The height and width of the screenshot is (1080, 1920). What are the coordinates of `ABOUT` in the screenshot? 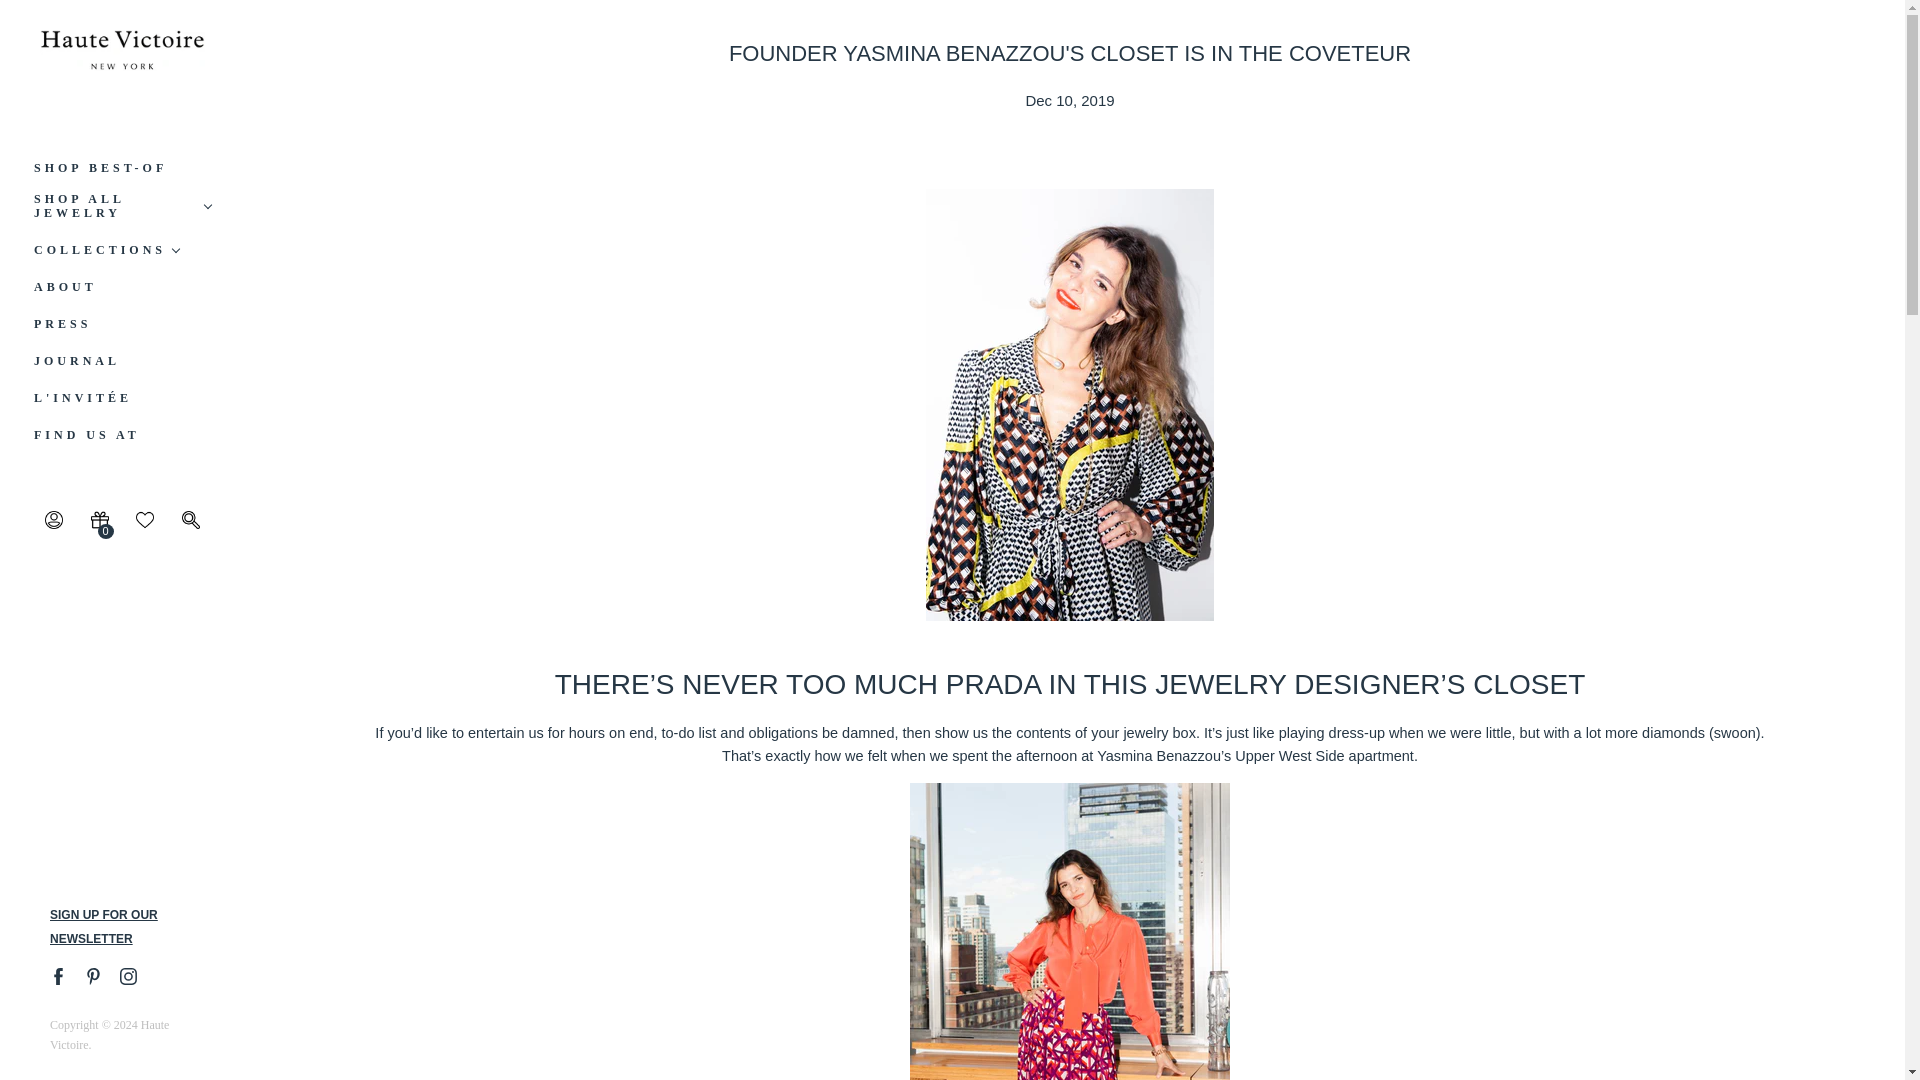 It's located at (66, 286).